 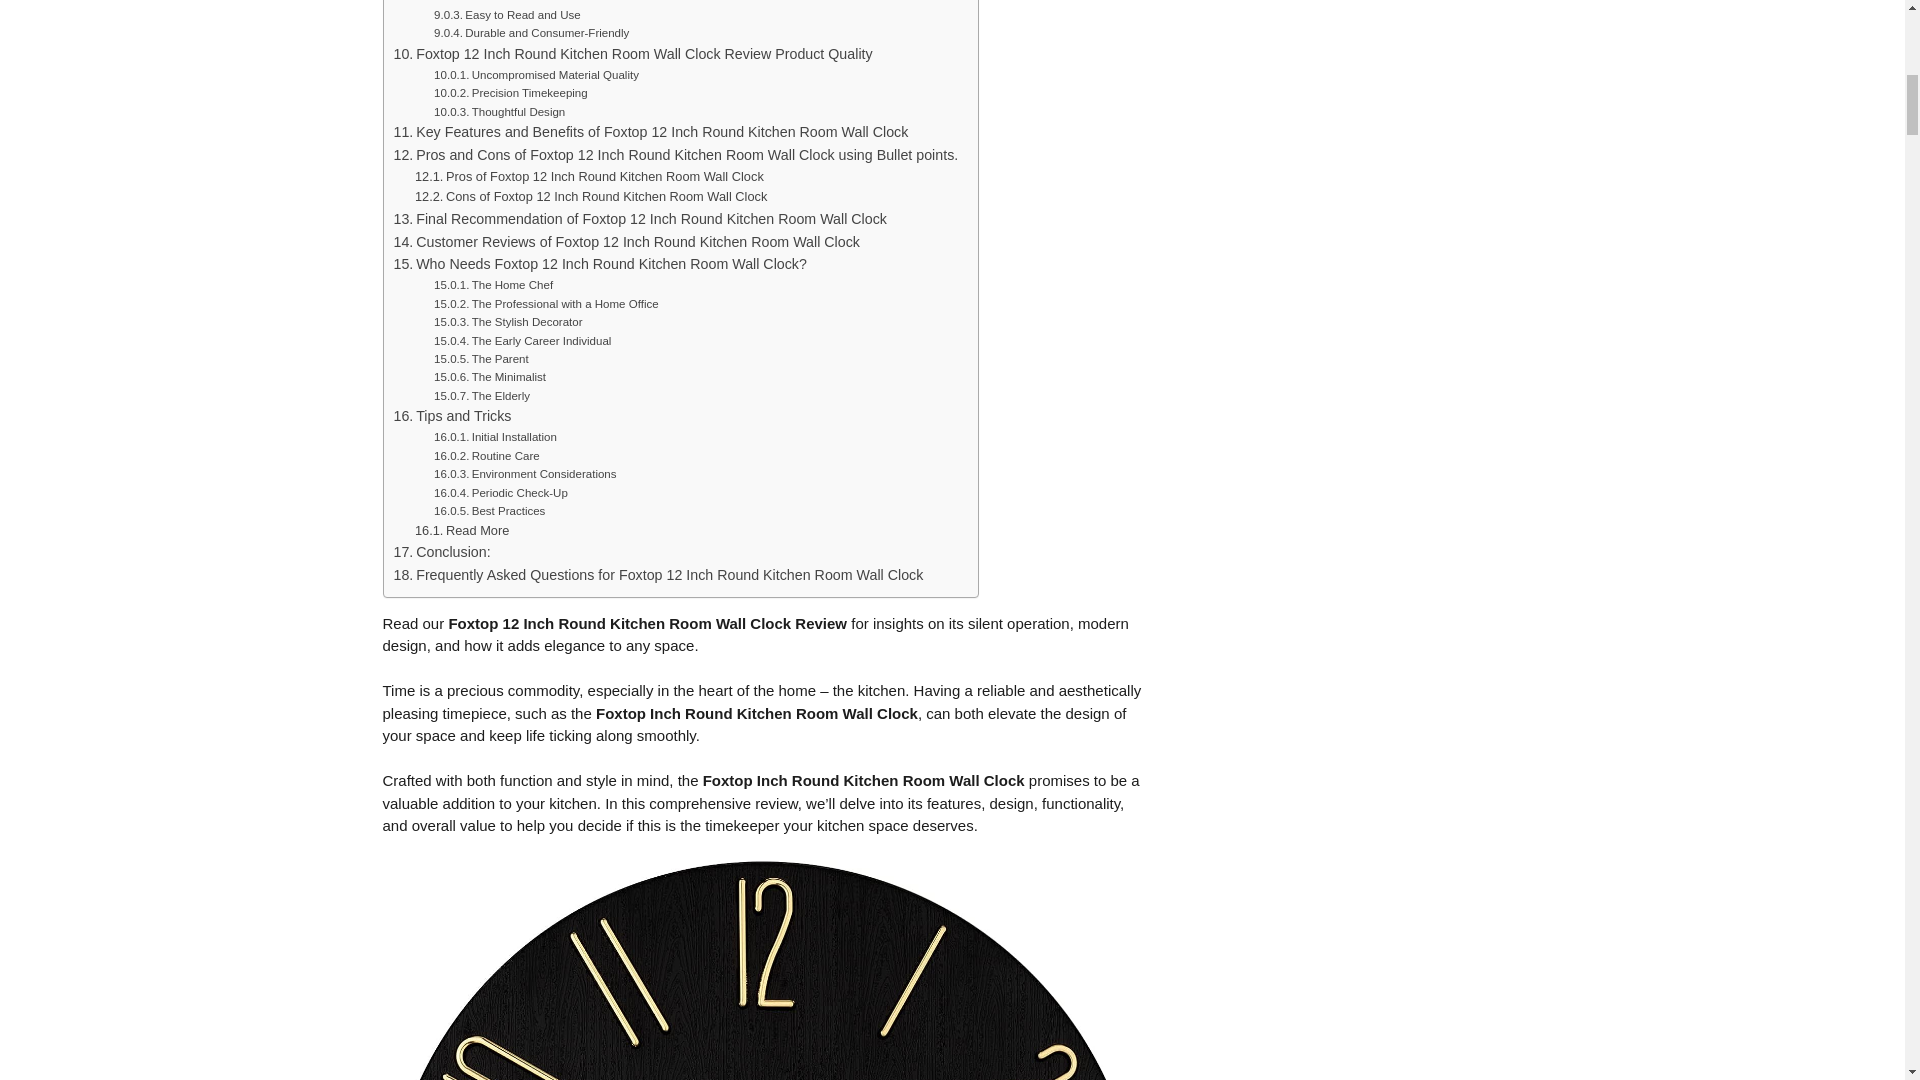 What do you see at coordinates (536, 74) in the screenshot?
I see `Uncompromised Material Quality` at bounding box center [536, 74].